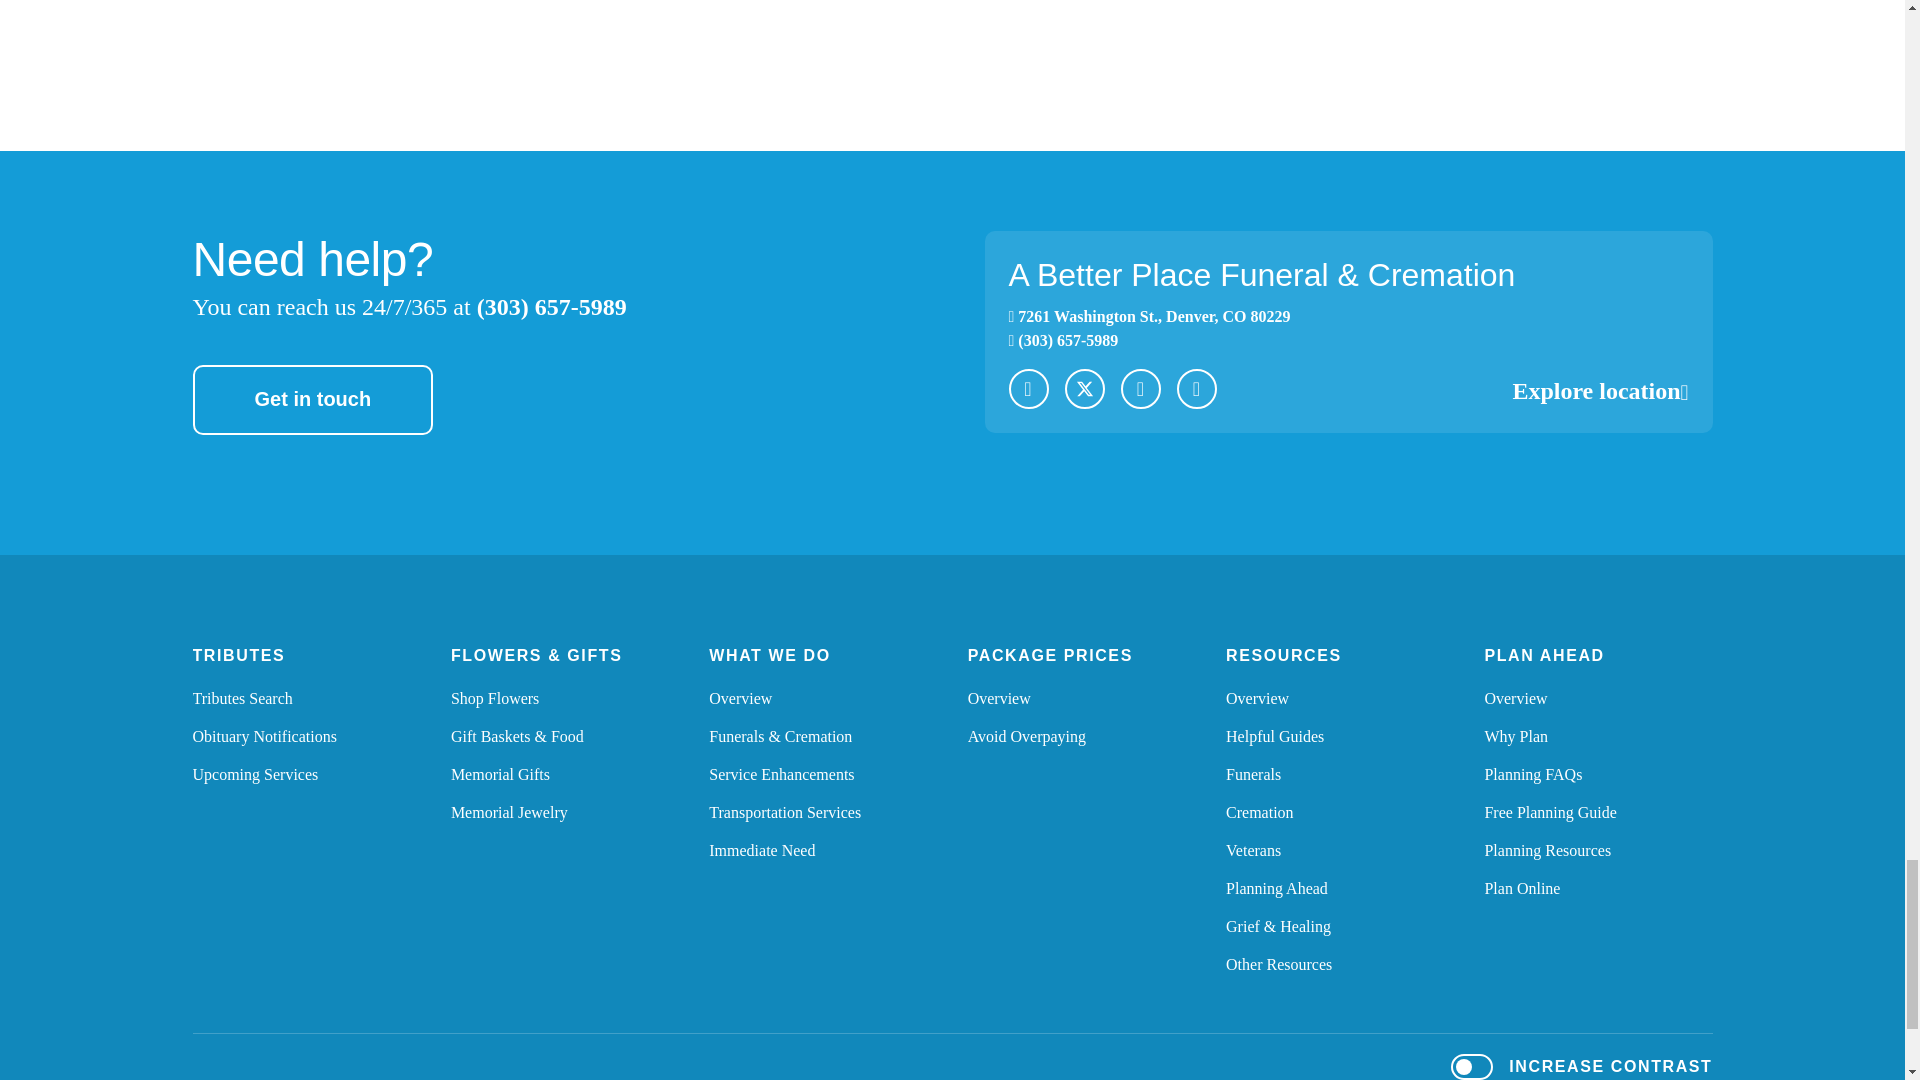  I want to click on Obituary Notifications, so click(1028, 389).